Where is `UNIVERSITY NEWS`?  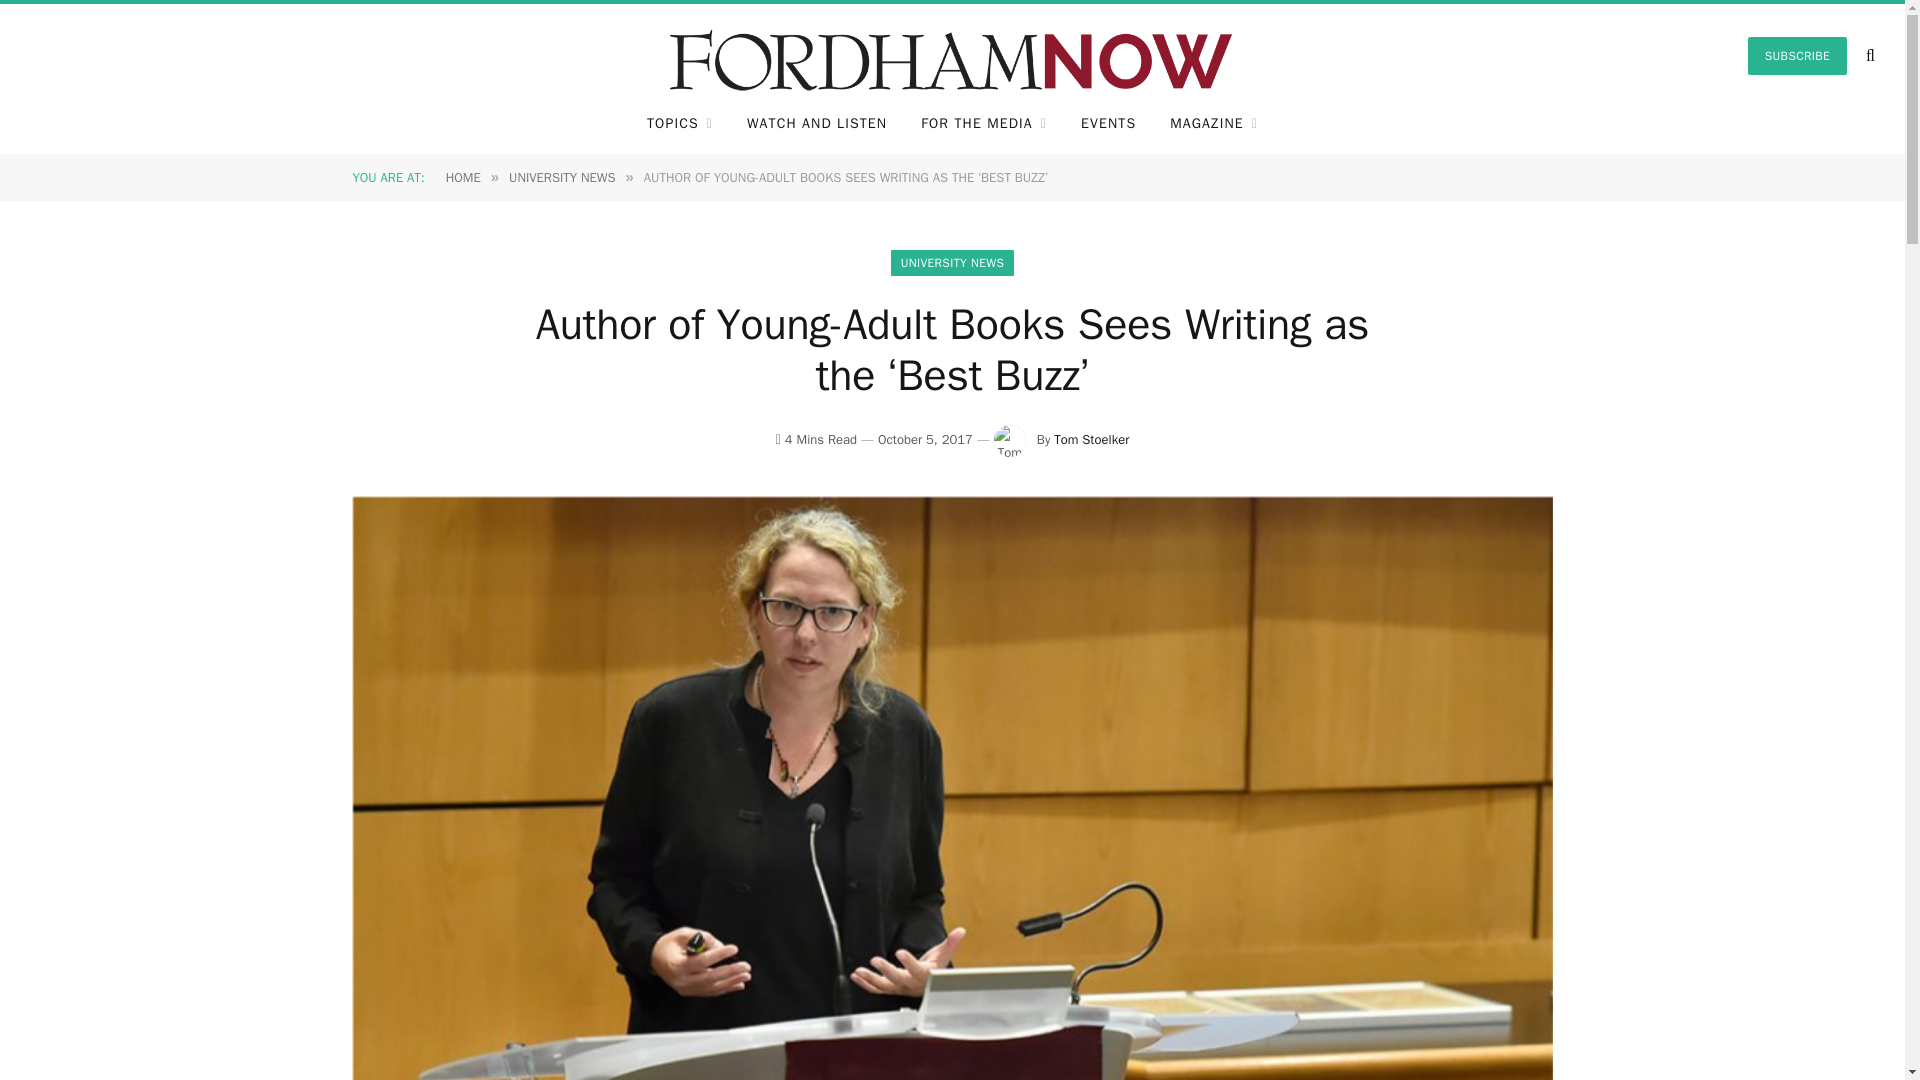 UNIVERSITY NEWS is located at coordinates (562, 176).